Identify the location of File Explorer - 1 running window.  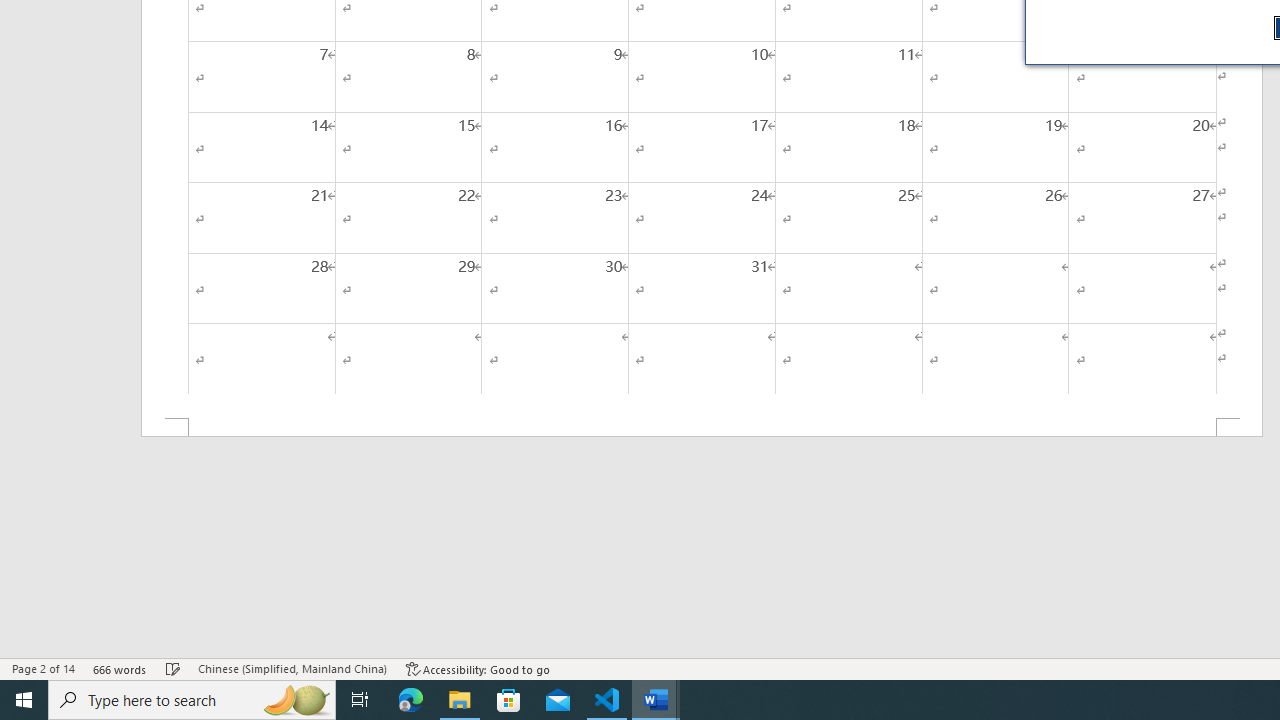
(460, 700).